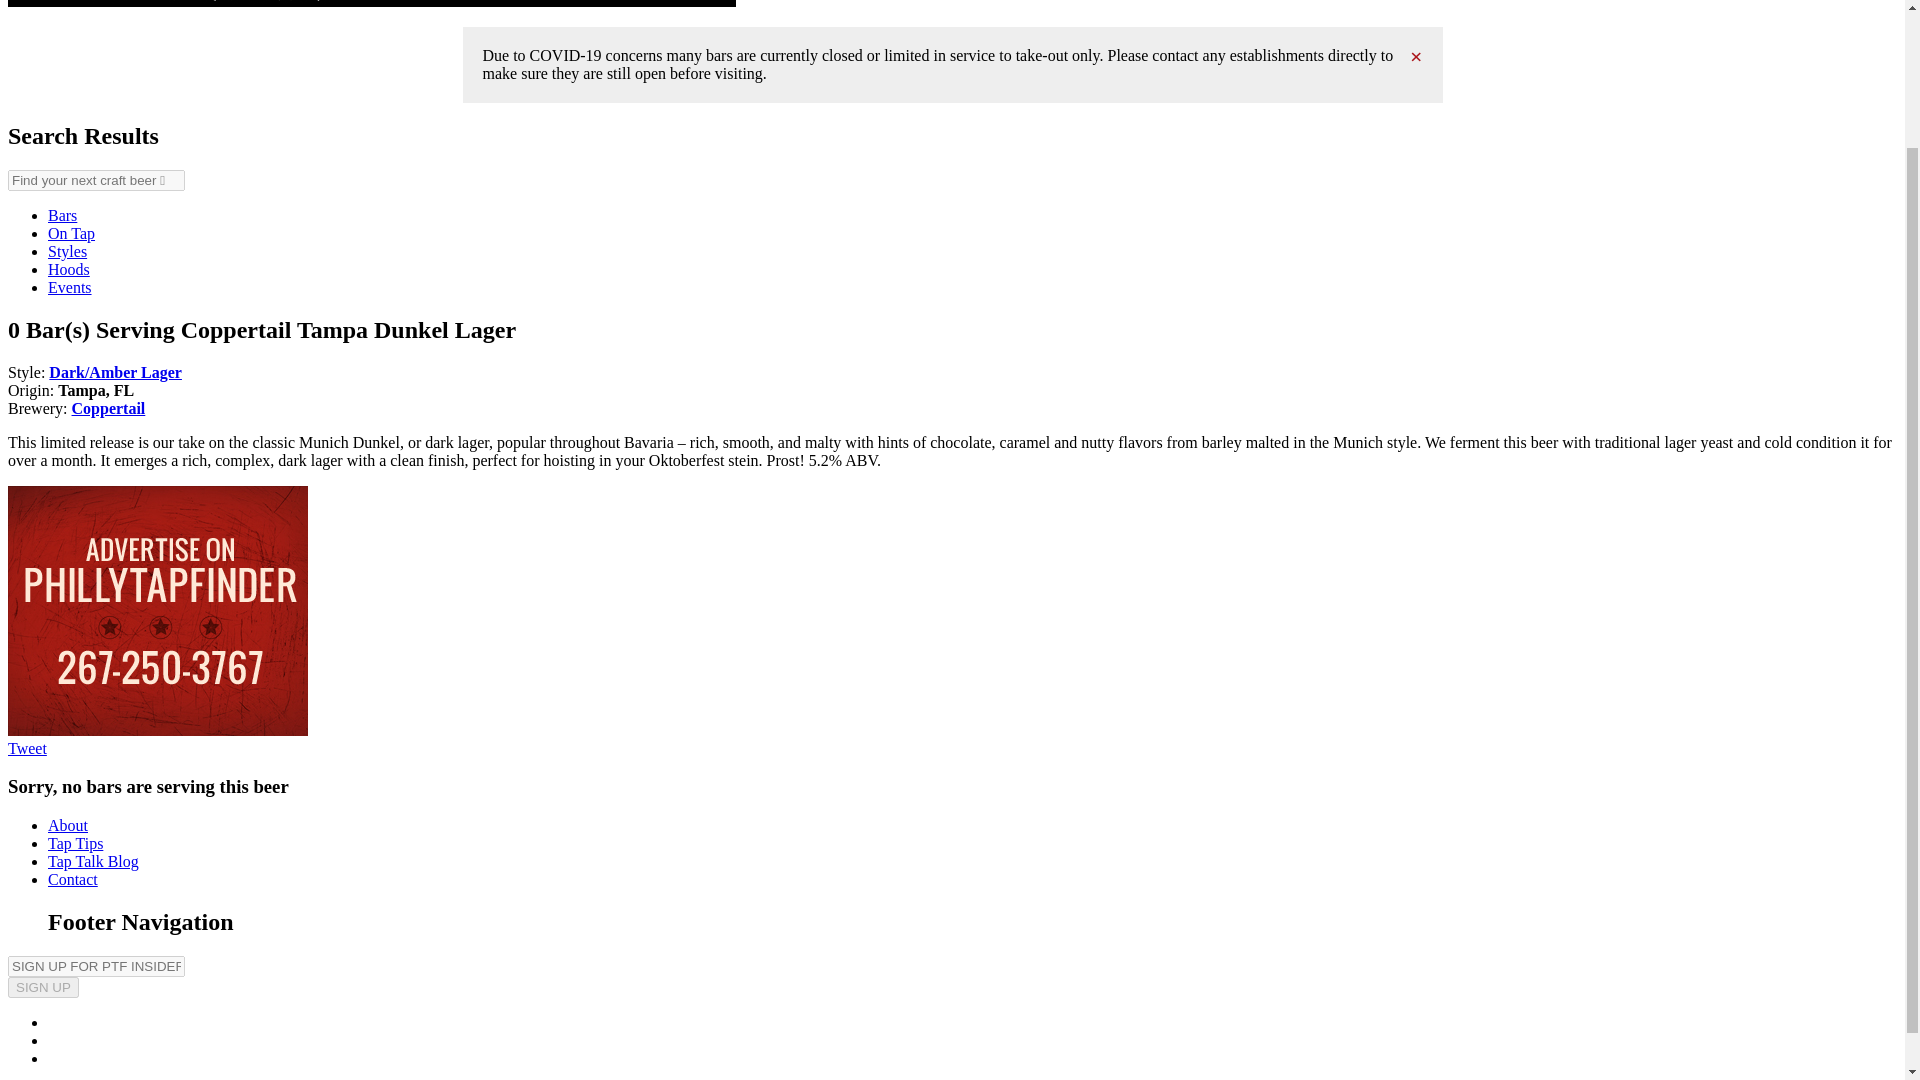 This screenshot has width=1920, height=1080. What do you see at coordinates (42, 987) in the screenshot?
I see `SIGN UP` at bounding box center [42, 987].